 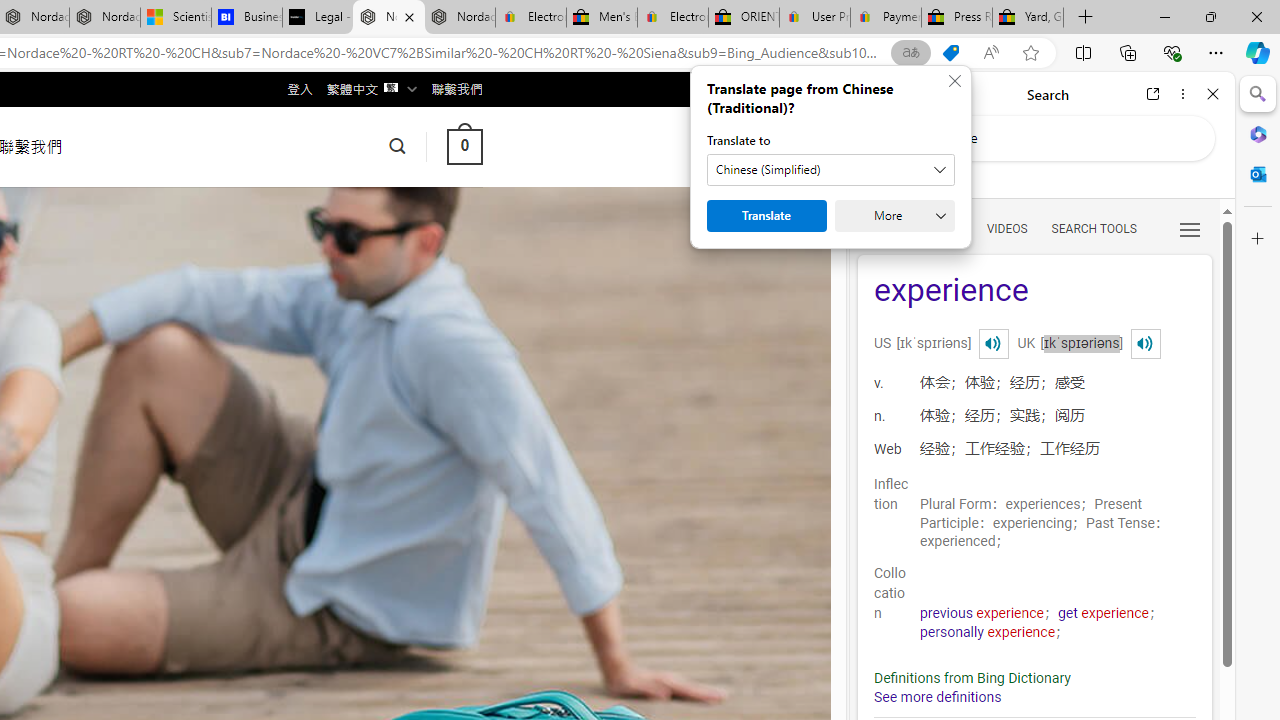 What do you see at coordinates (906, 94) in the screenshot?
I see `Forward` at bounding box center [906, 94].